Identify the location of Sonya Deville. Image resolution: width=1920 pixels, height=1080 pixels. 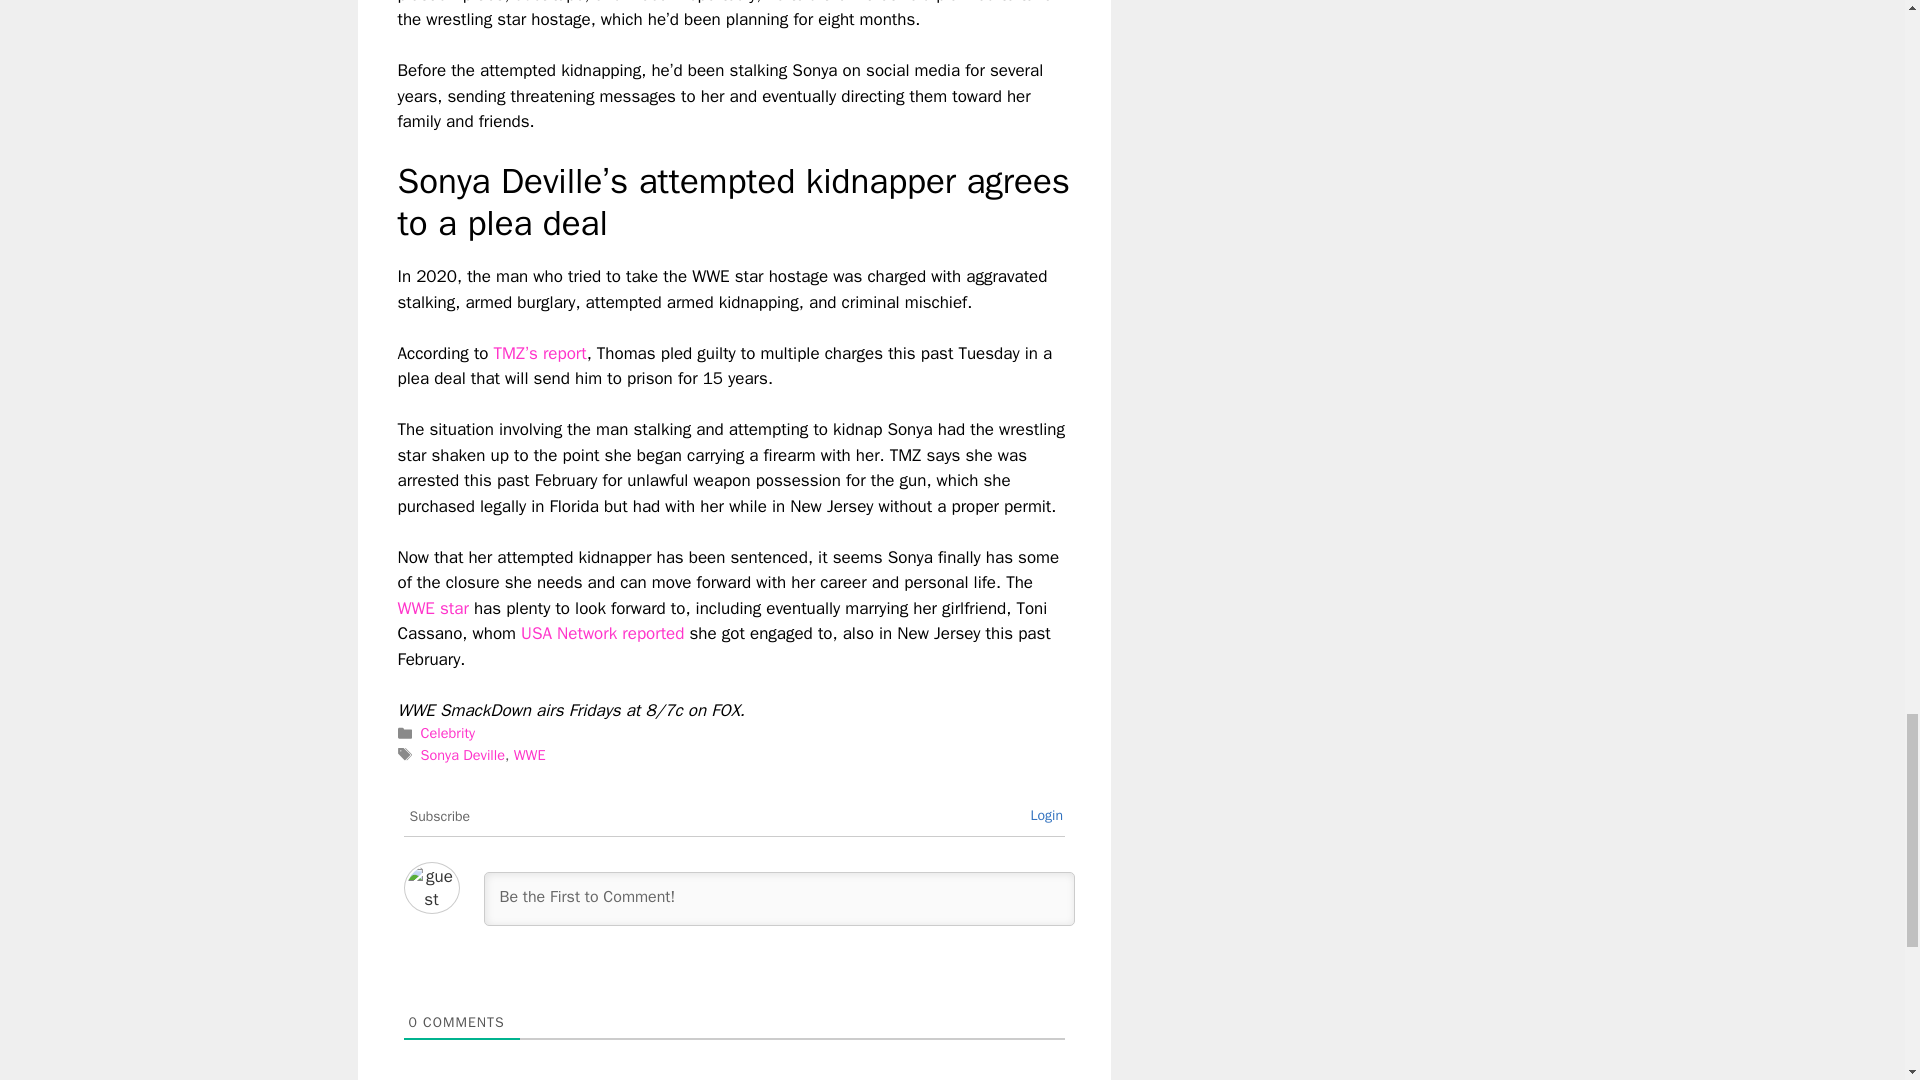
(462, 754).